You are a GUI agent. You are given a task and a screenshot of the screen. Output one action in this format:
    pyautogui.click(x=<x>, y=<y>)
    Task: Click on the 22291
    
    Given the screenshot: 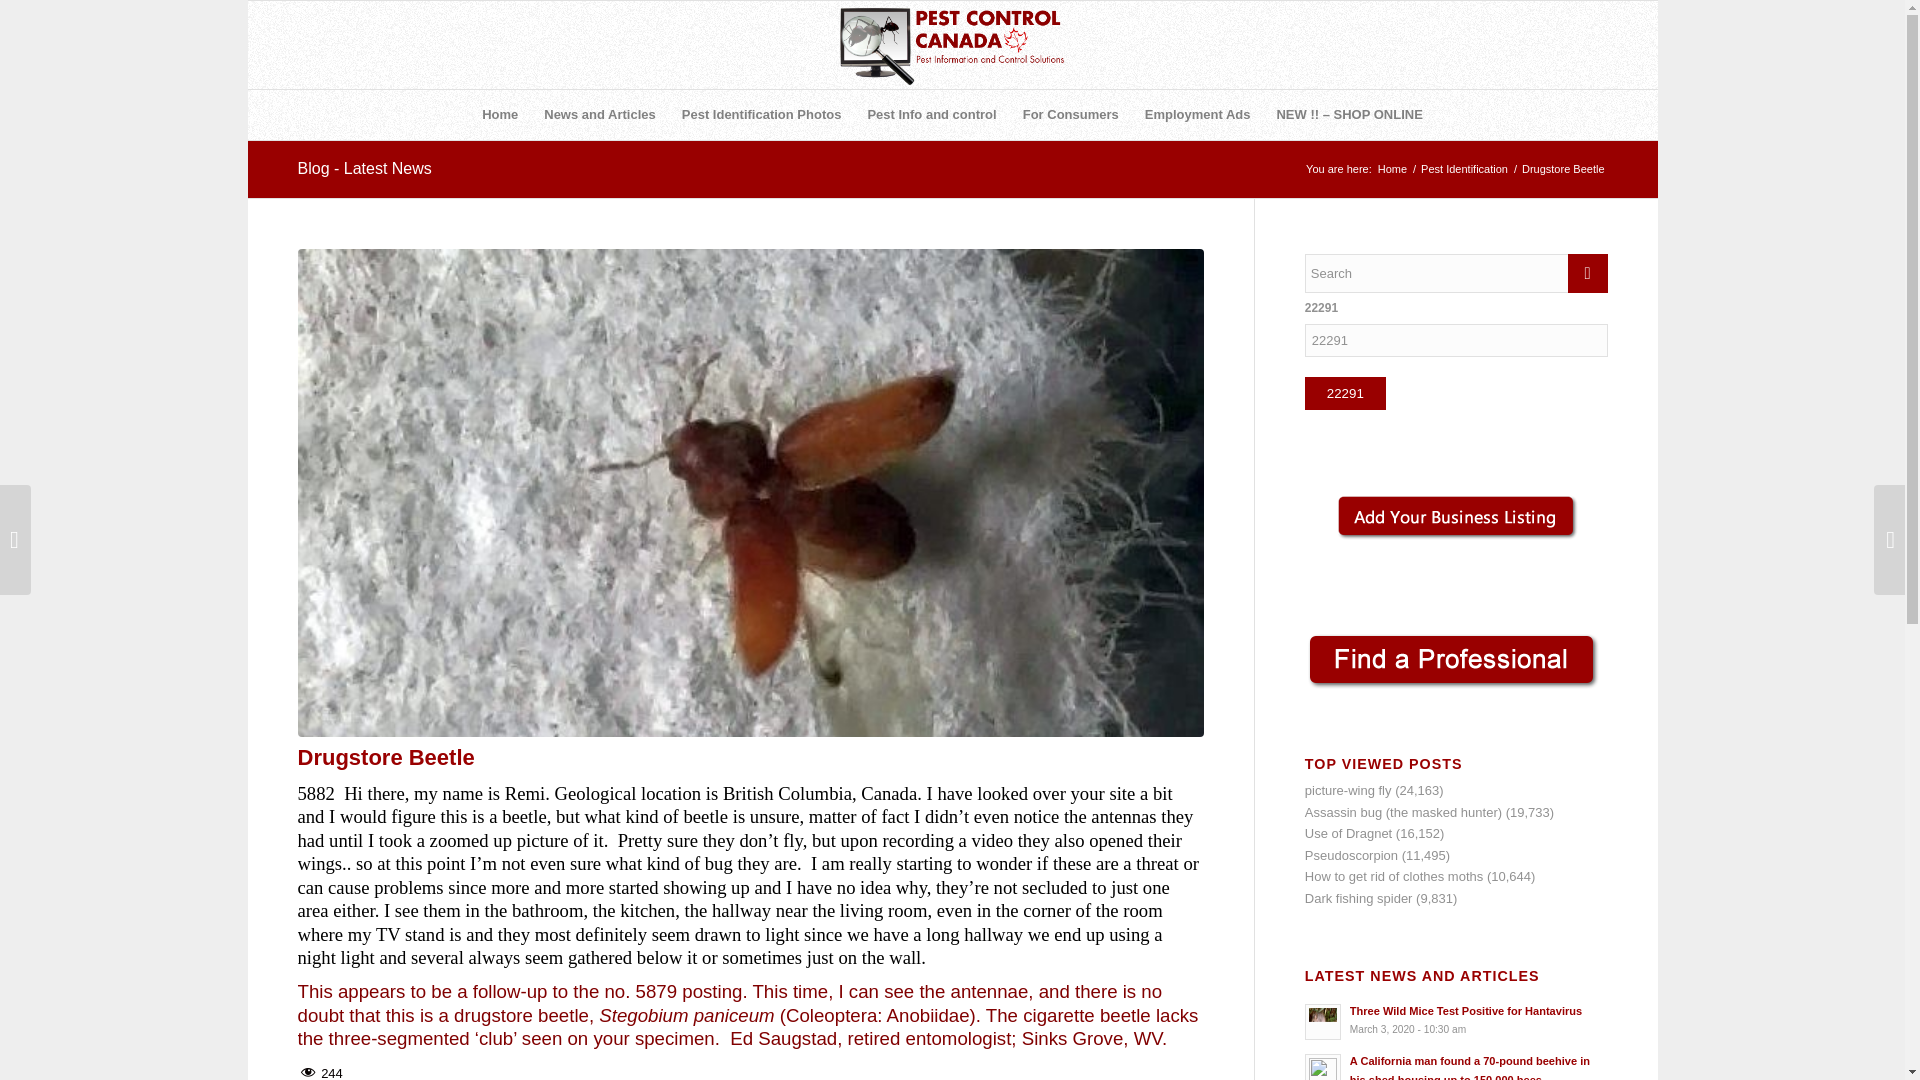 What is the action you would take?
    pyautogui.click(x=1346, y=393)
    